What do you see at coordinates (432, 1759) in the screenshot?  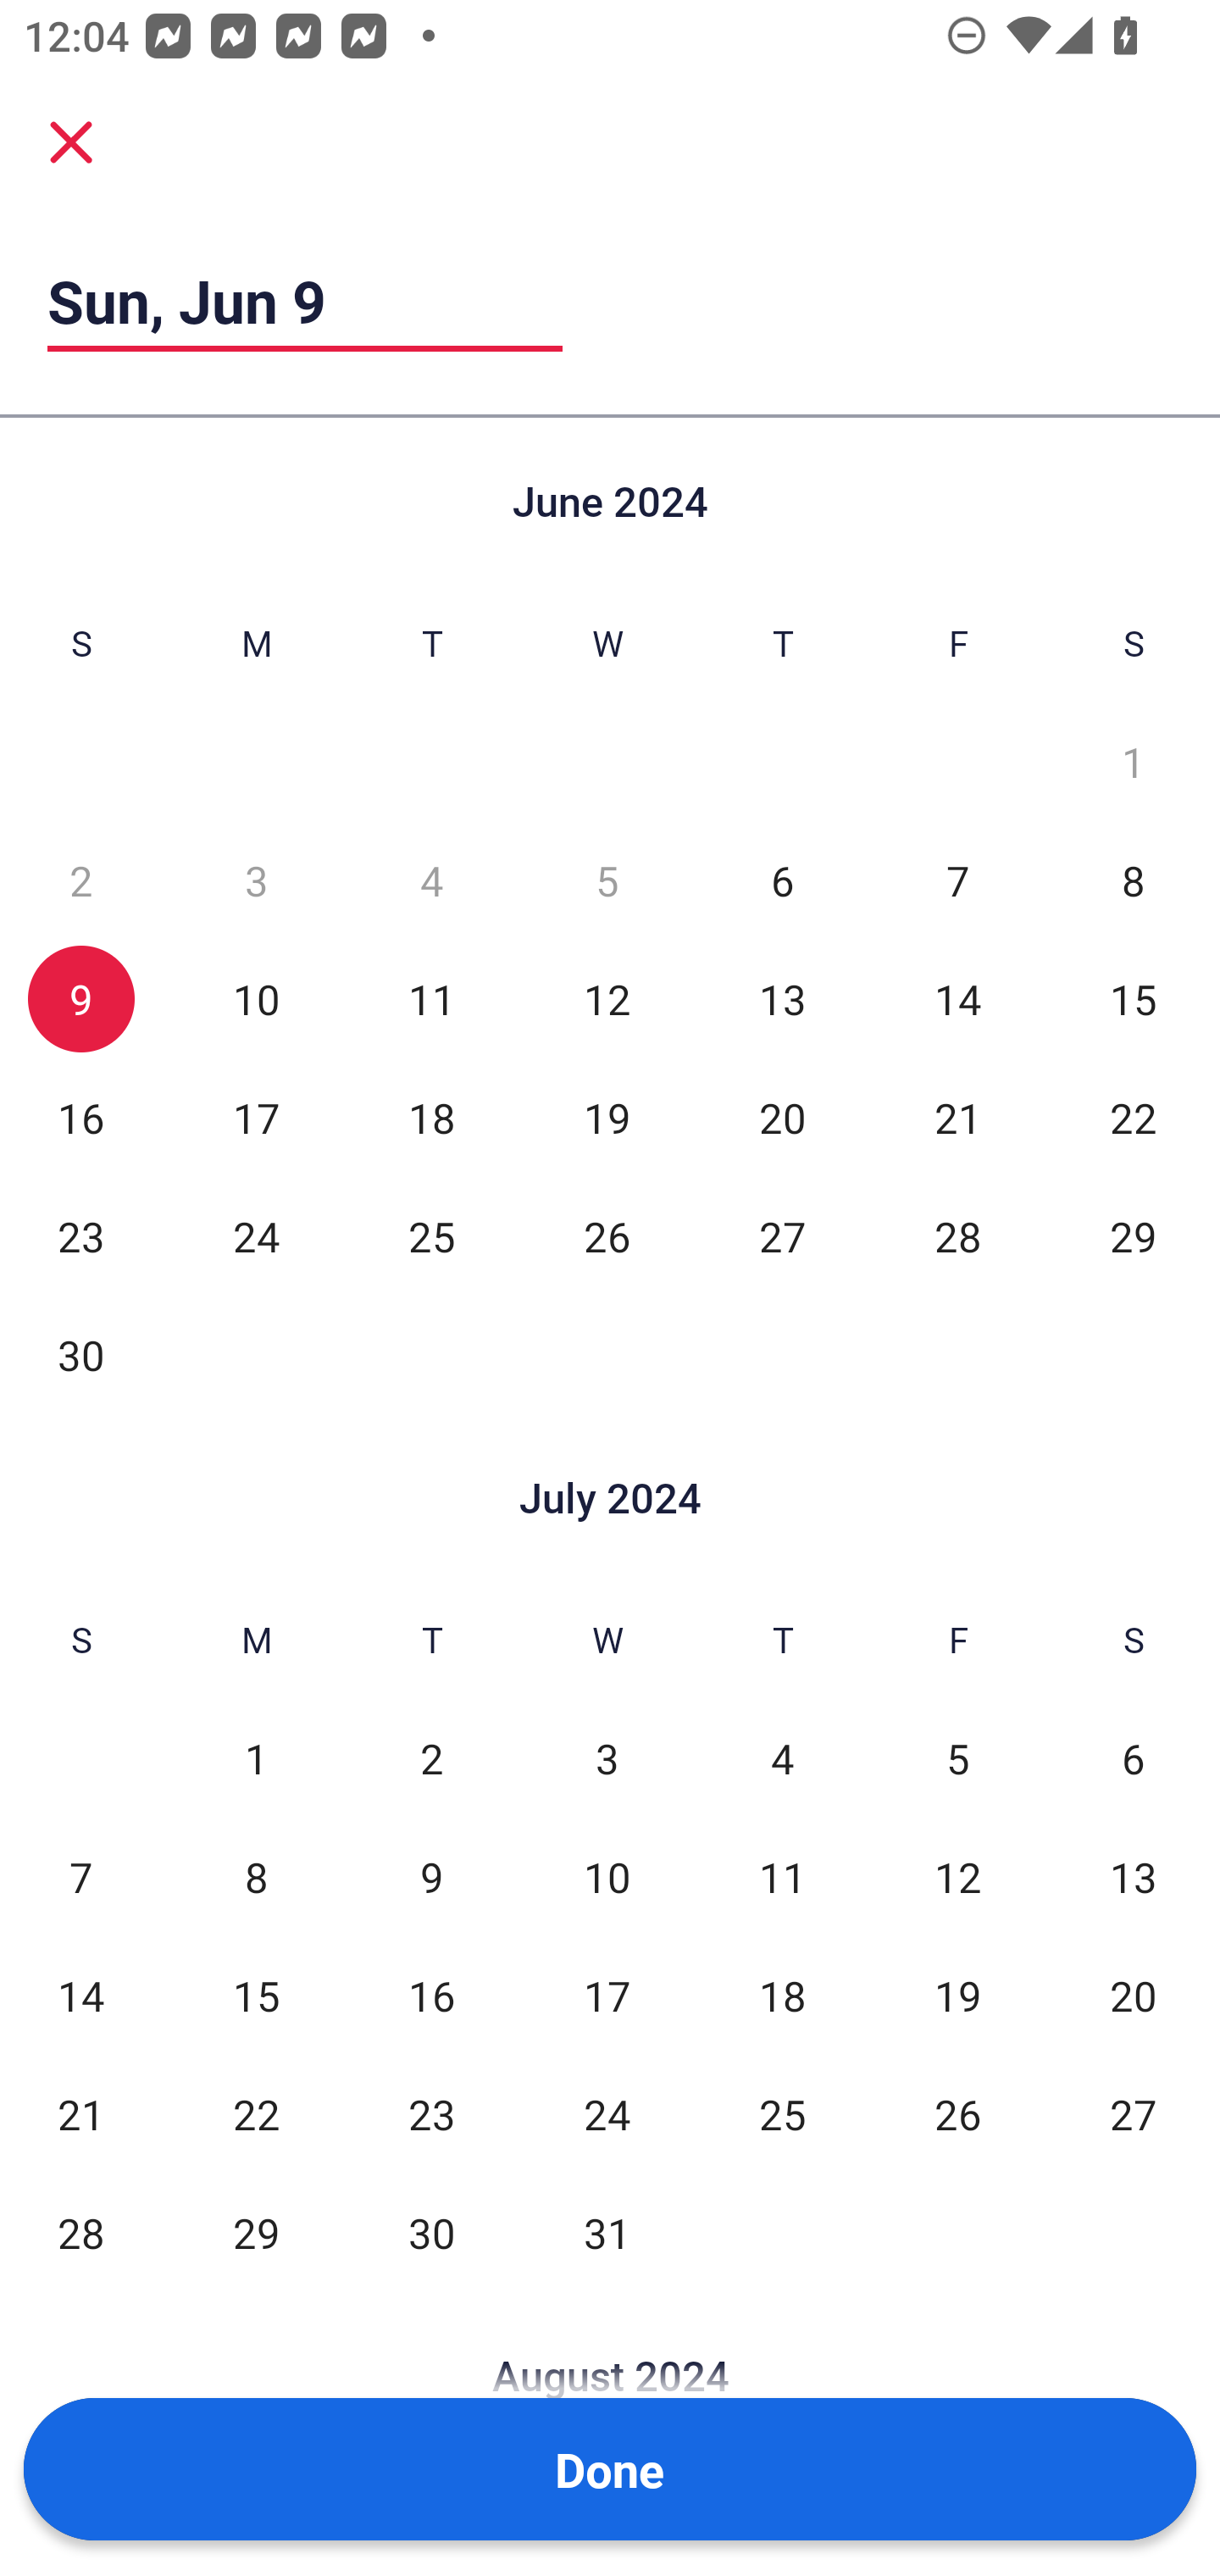 I see `2 Tue, Jul 2, Not Selected` at bounding box center [432, 1759].